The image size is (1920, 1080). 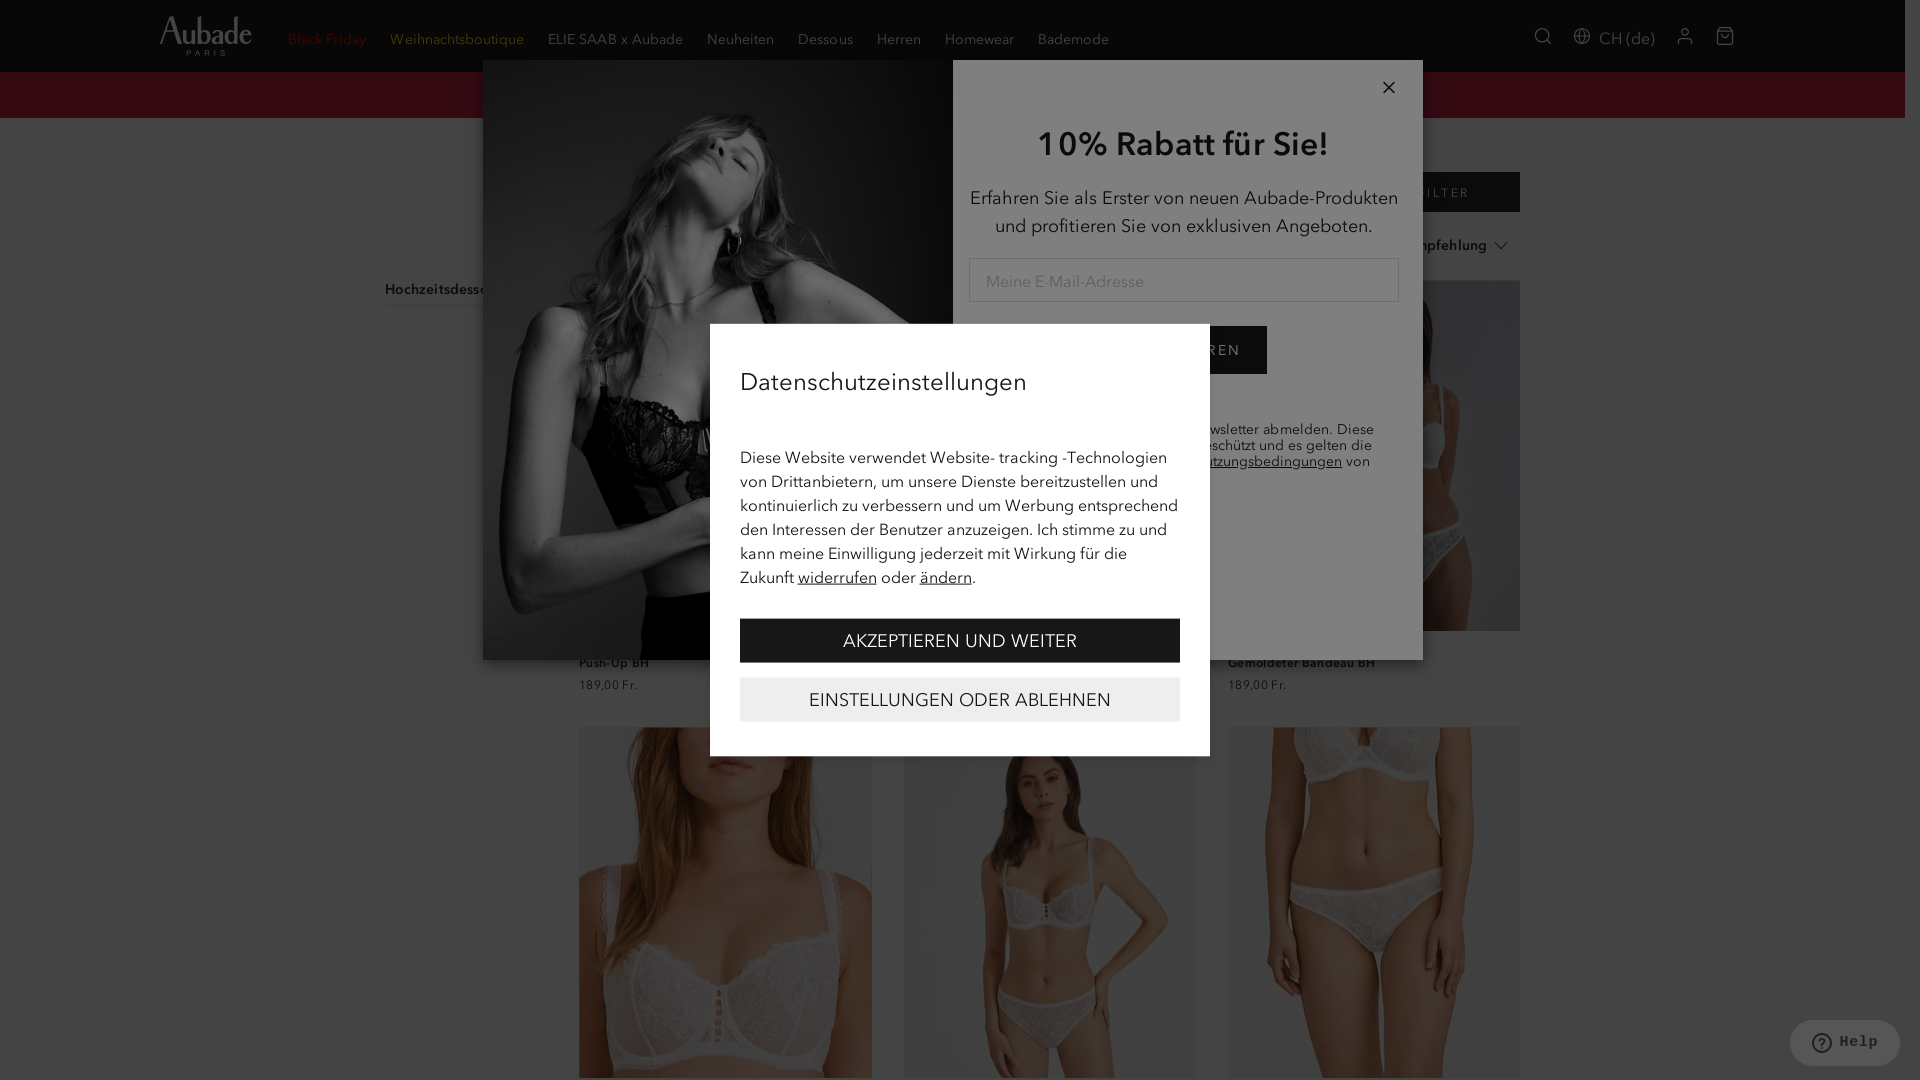 I want to click on POUR TOUJOURS, so click(x=1374, y=456).